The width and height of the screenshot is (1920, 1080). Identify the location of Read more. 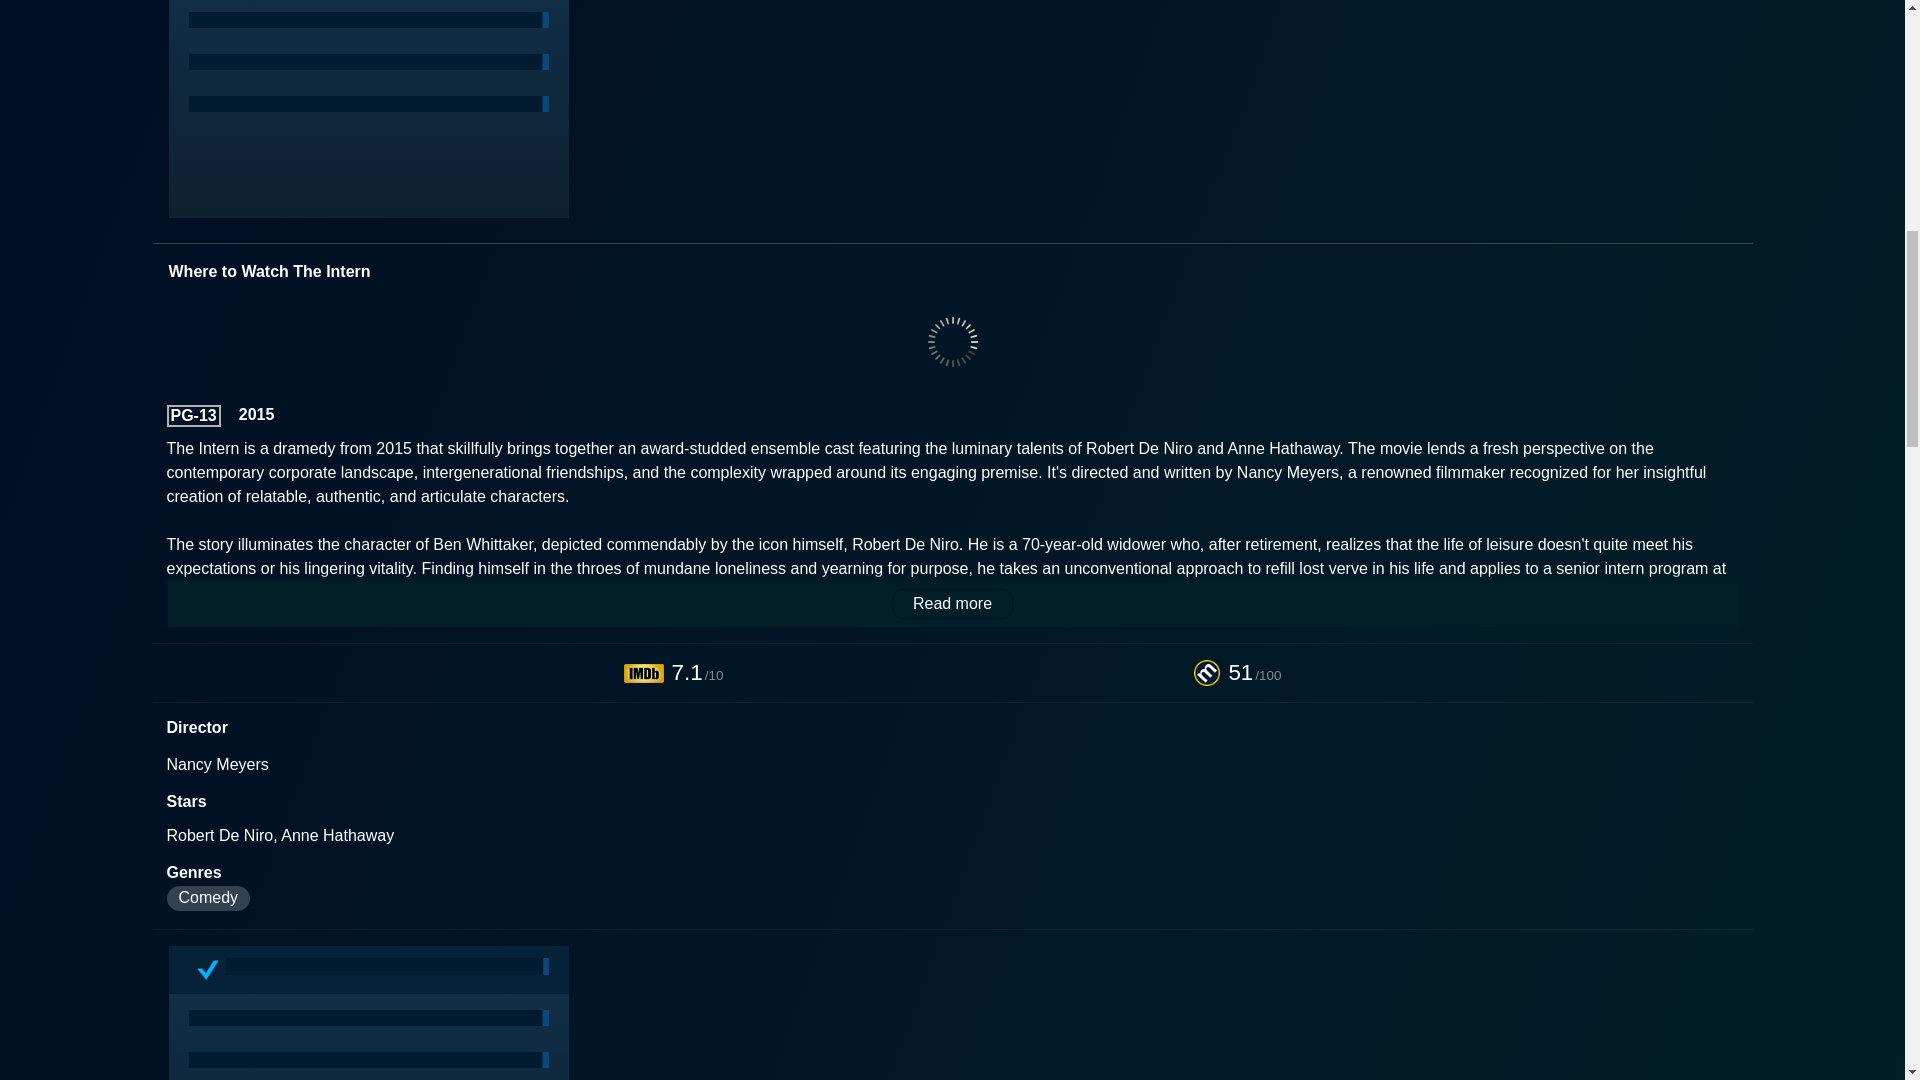
(952, 603).